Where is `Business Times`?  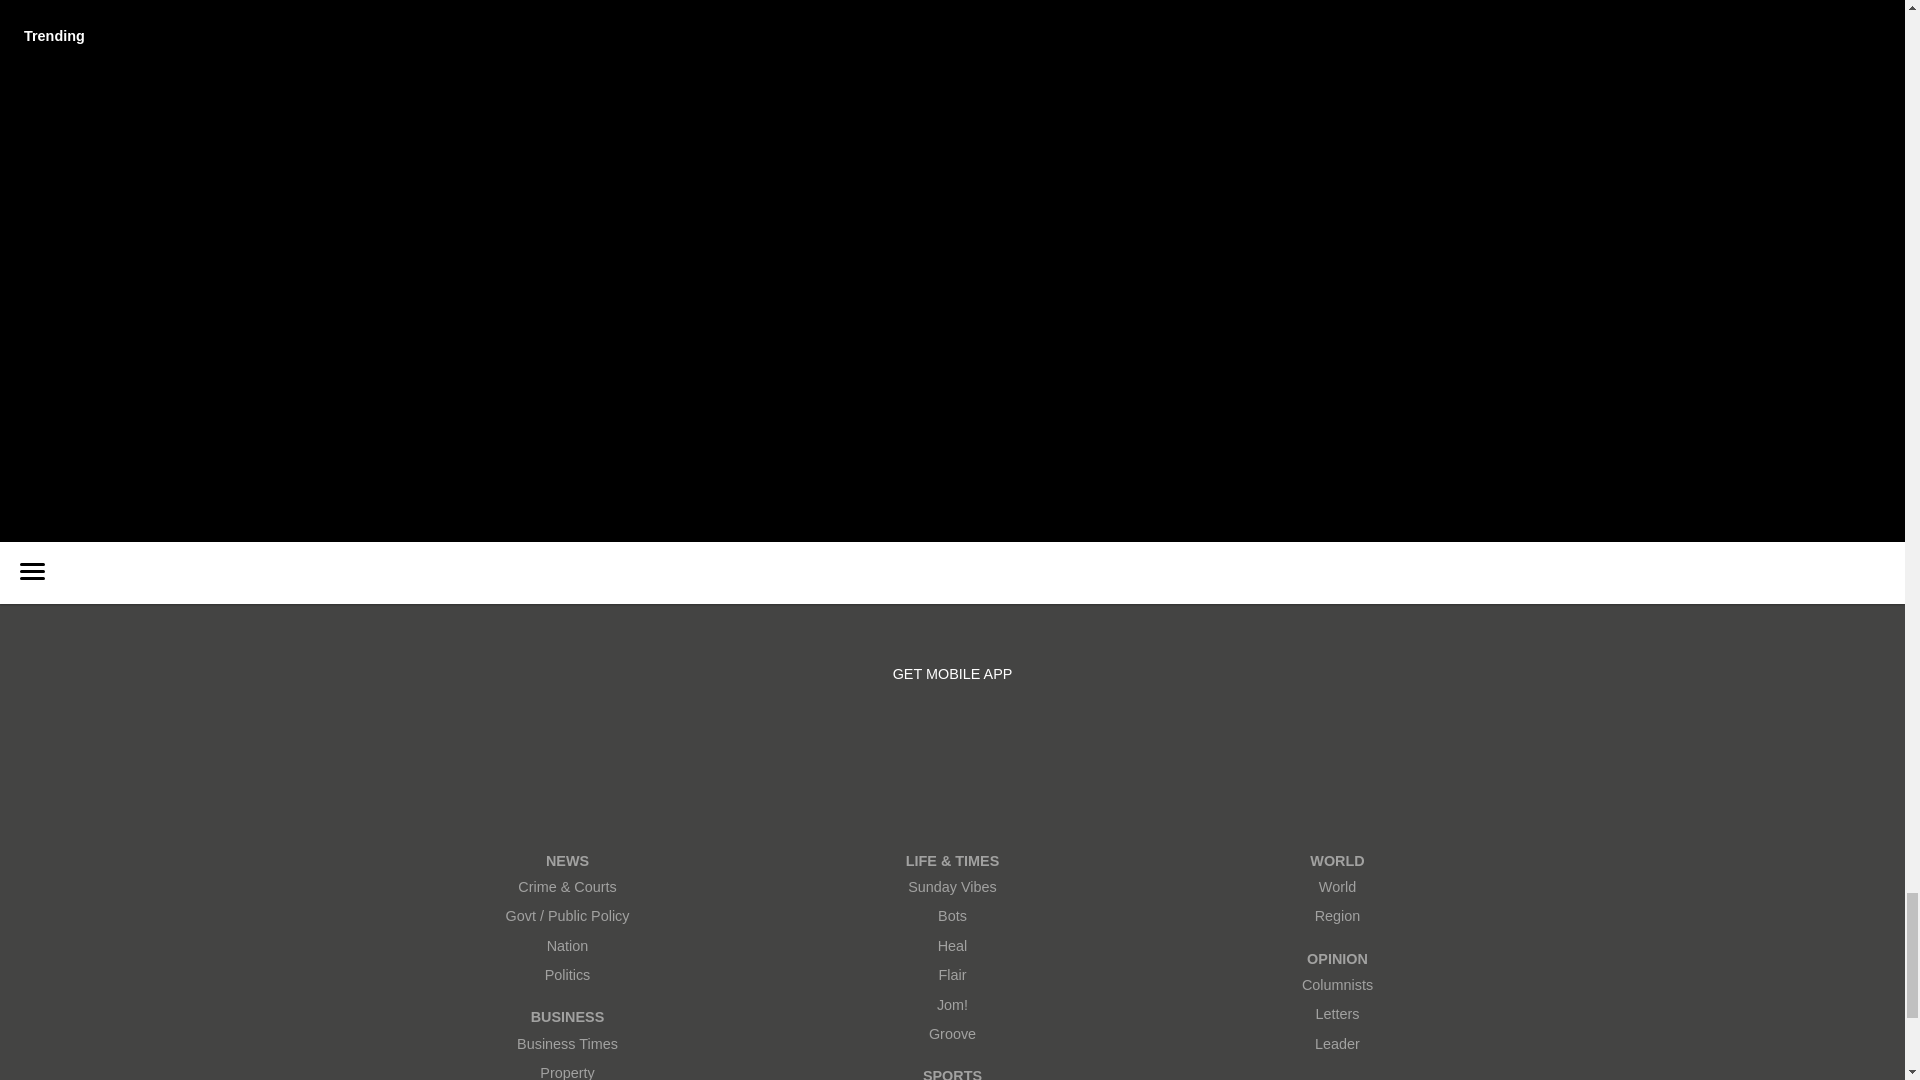
Business Times is located at coordinates (567, 1044).